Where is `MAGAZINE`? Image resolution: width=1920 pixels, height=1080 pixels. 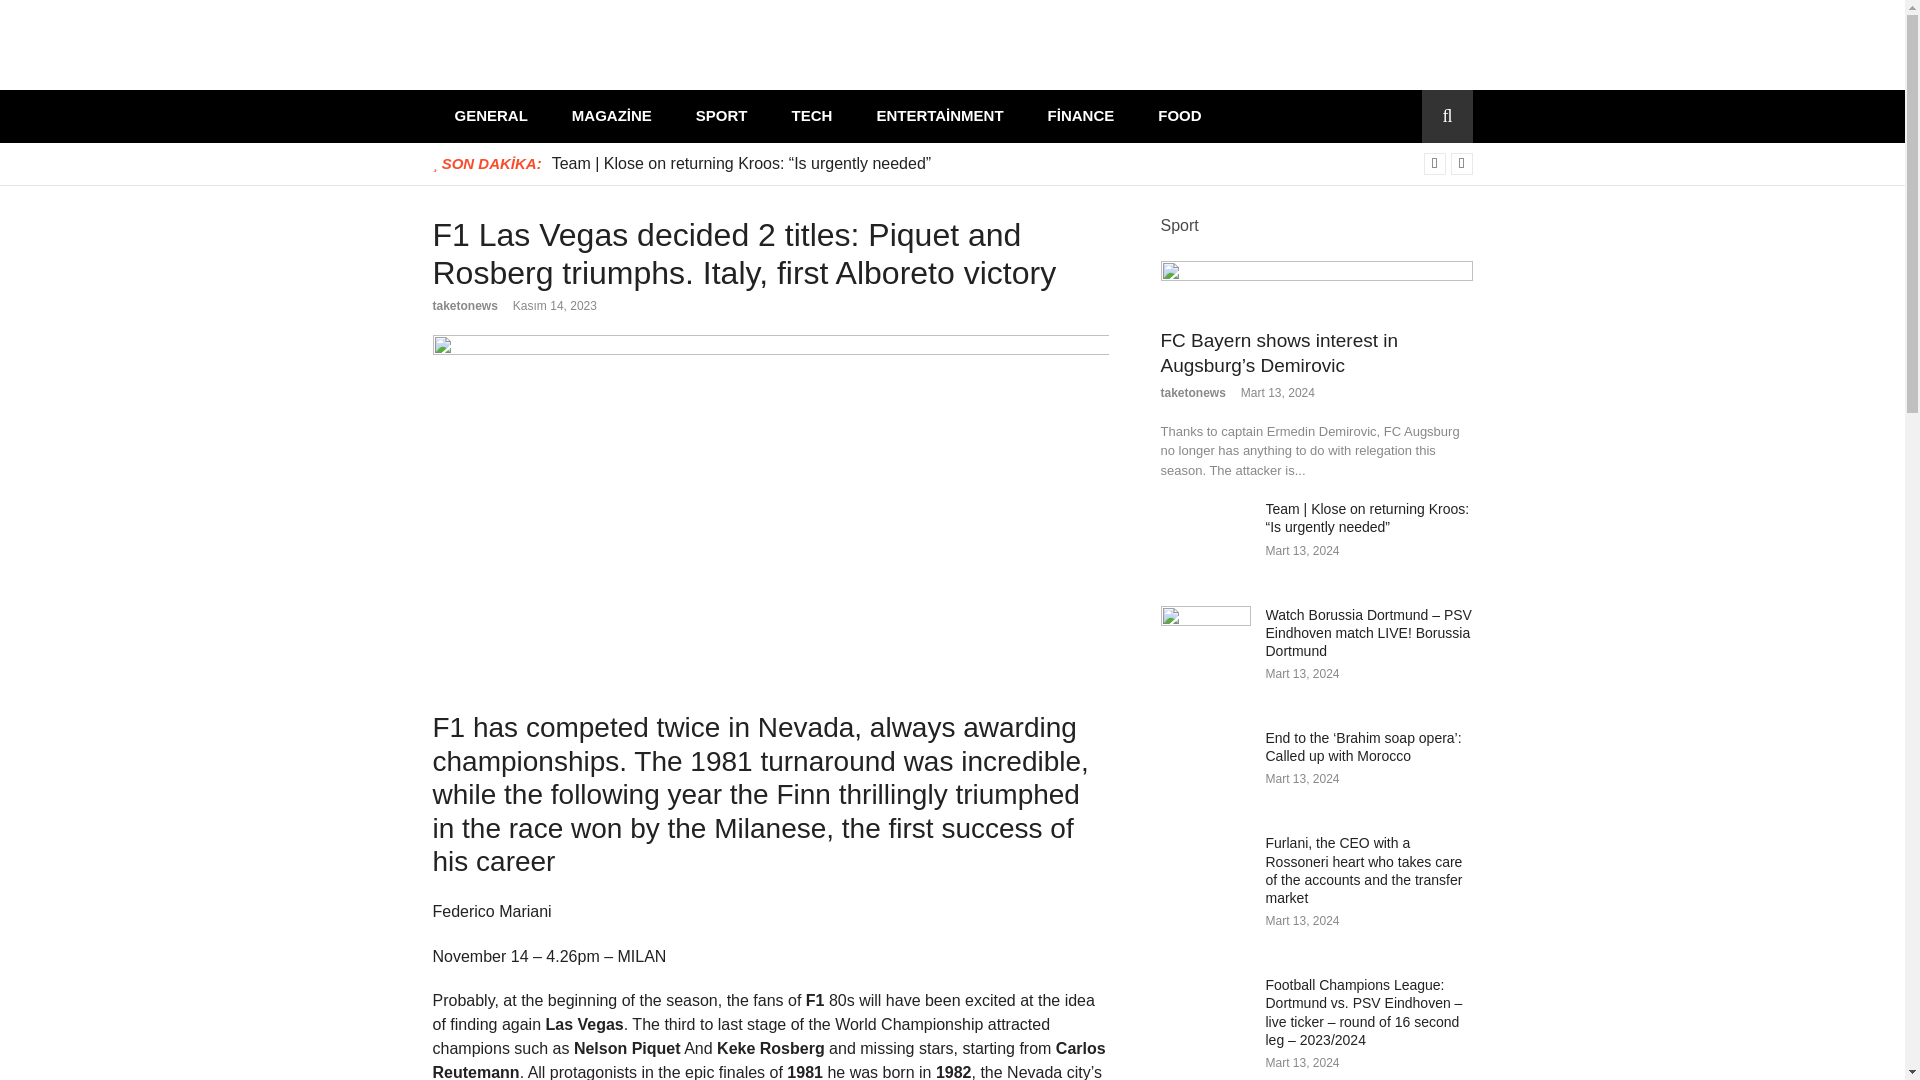 MAGAZINE is located at coordinates (611, 116).